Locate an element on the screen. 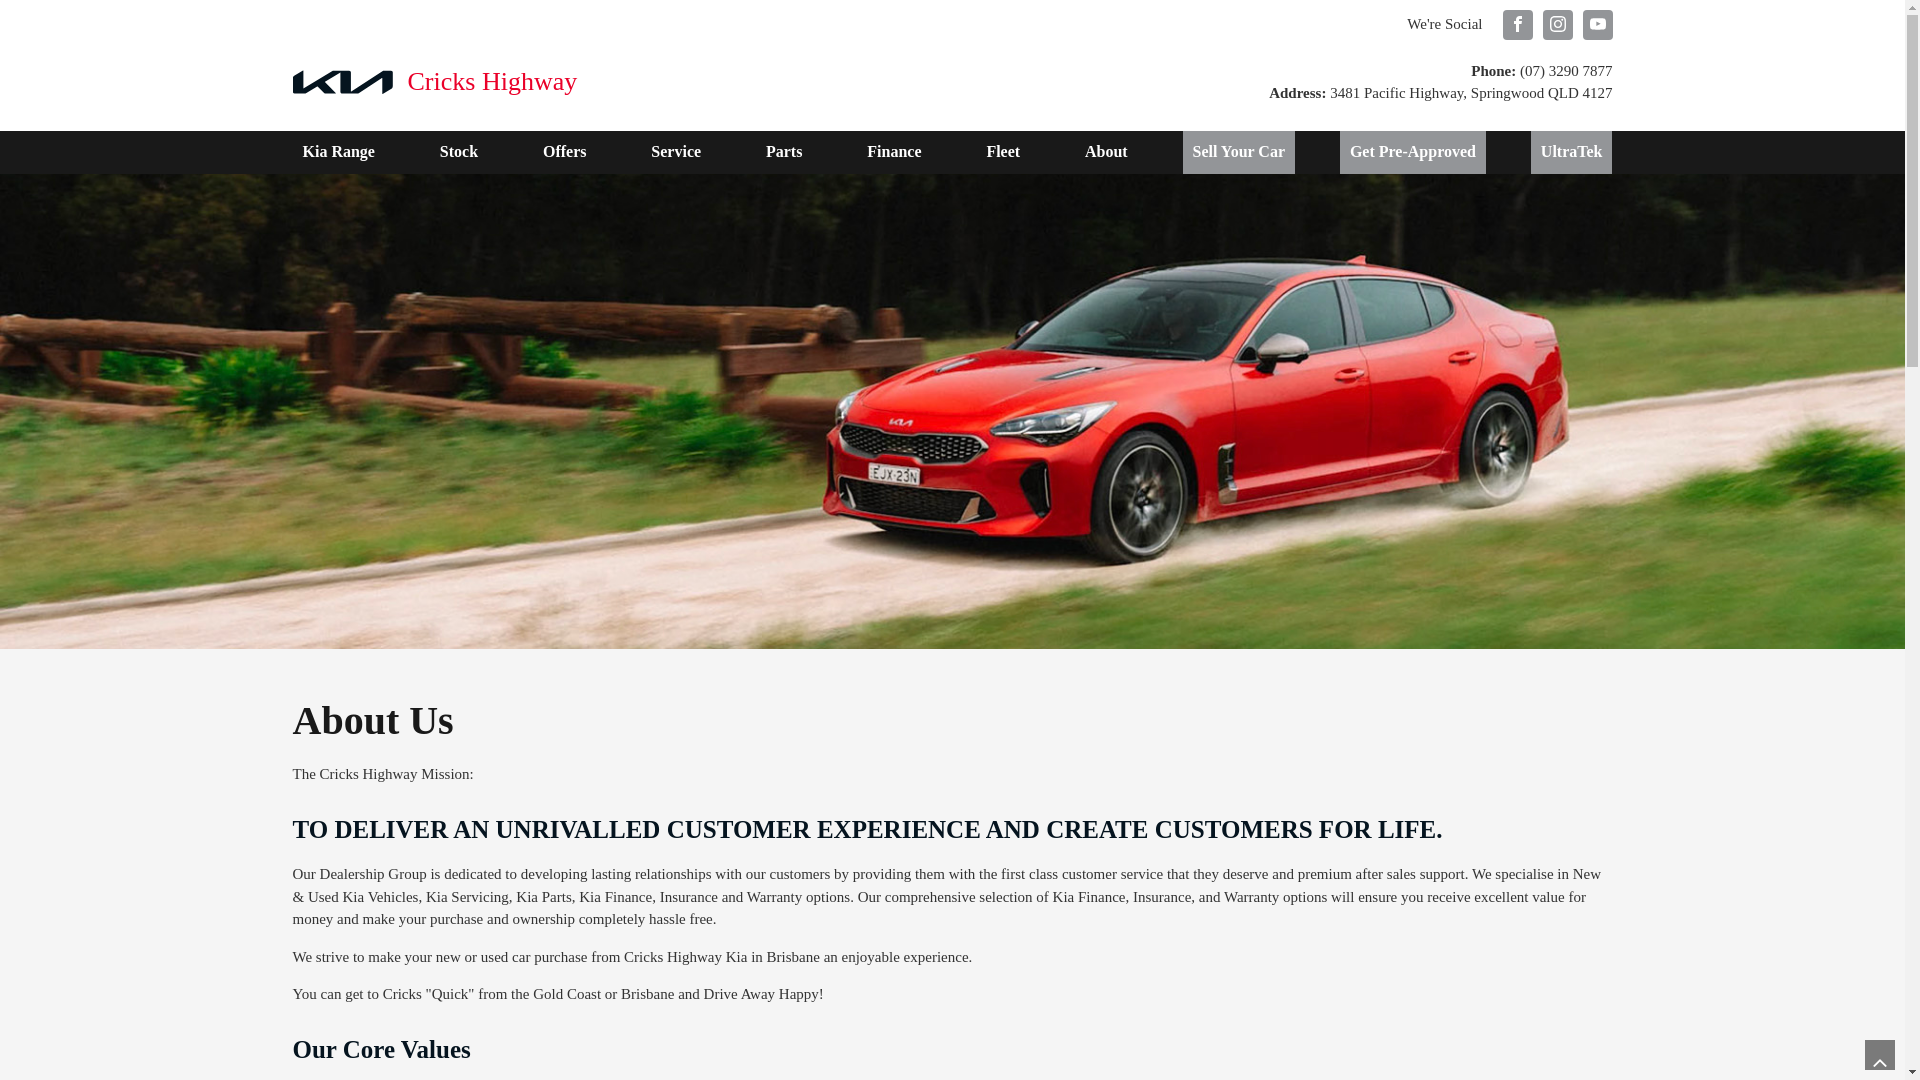  Stock is located at coordinates (459, 152).